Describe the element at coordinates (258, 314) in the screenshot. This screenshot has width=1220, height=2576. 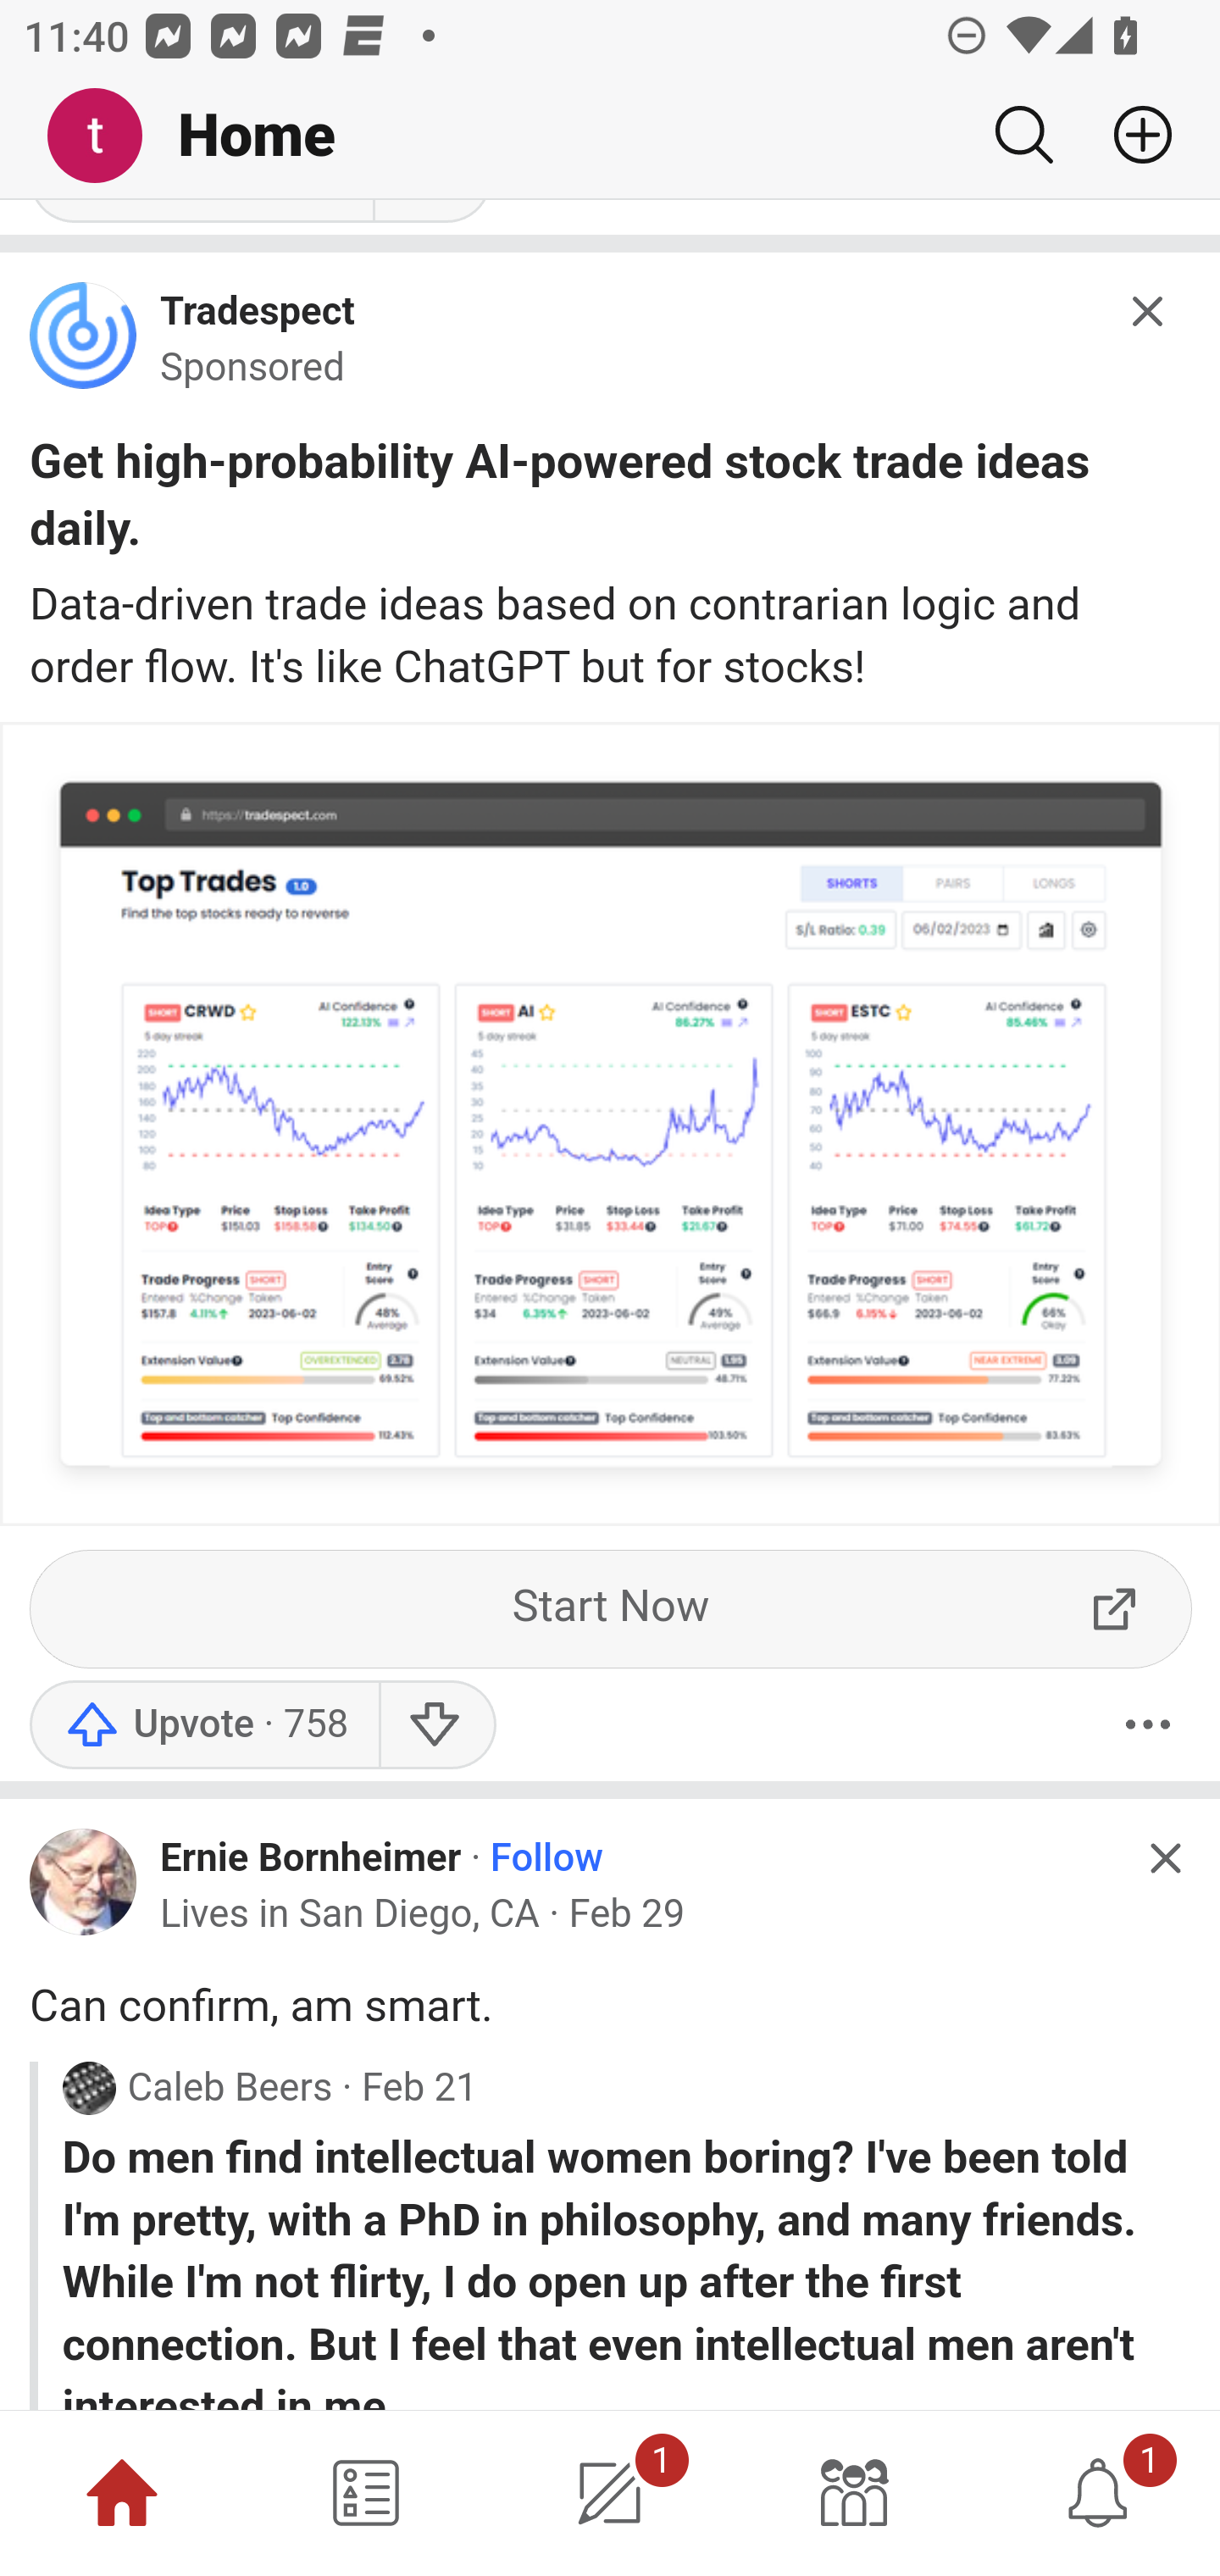
I see `Tradespect` at that location.